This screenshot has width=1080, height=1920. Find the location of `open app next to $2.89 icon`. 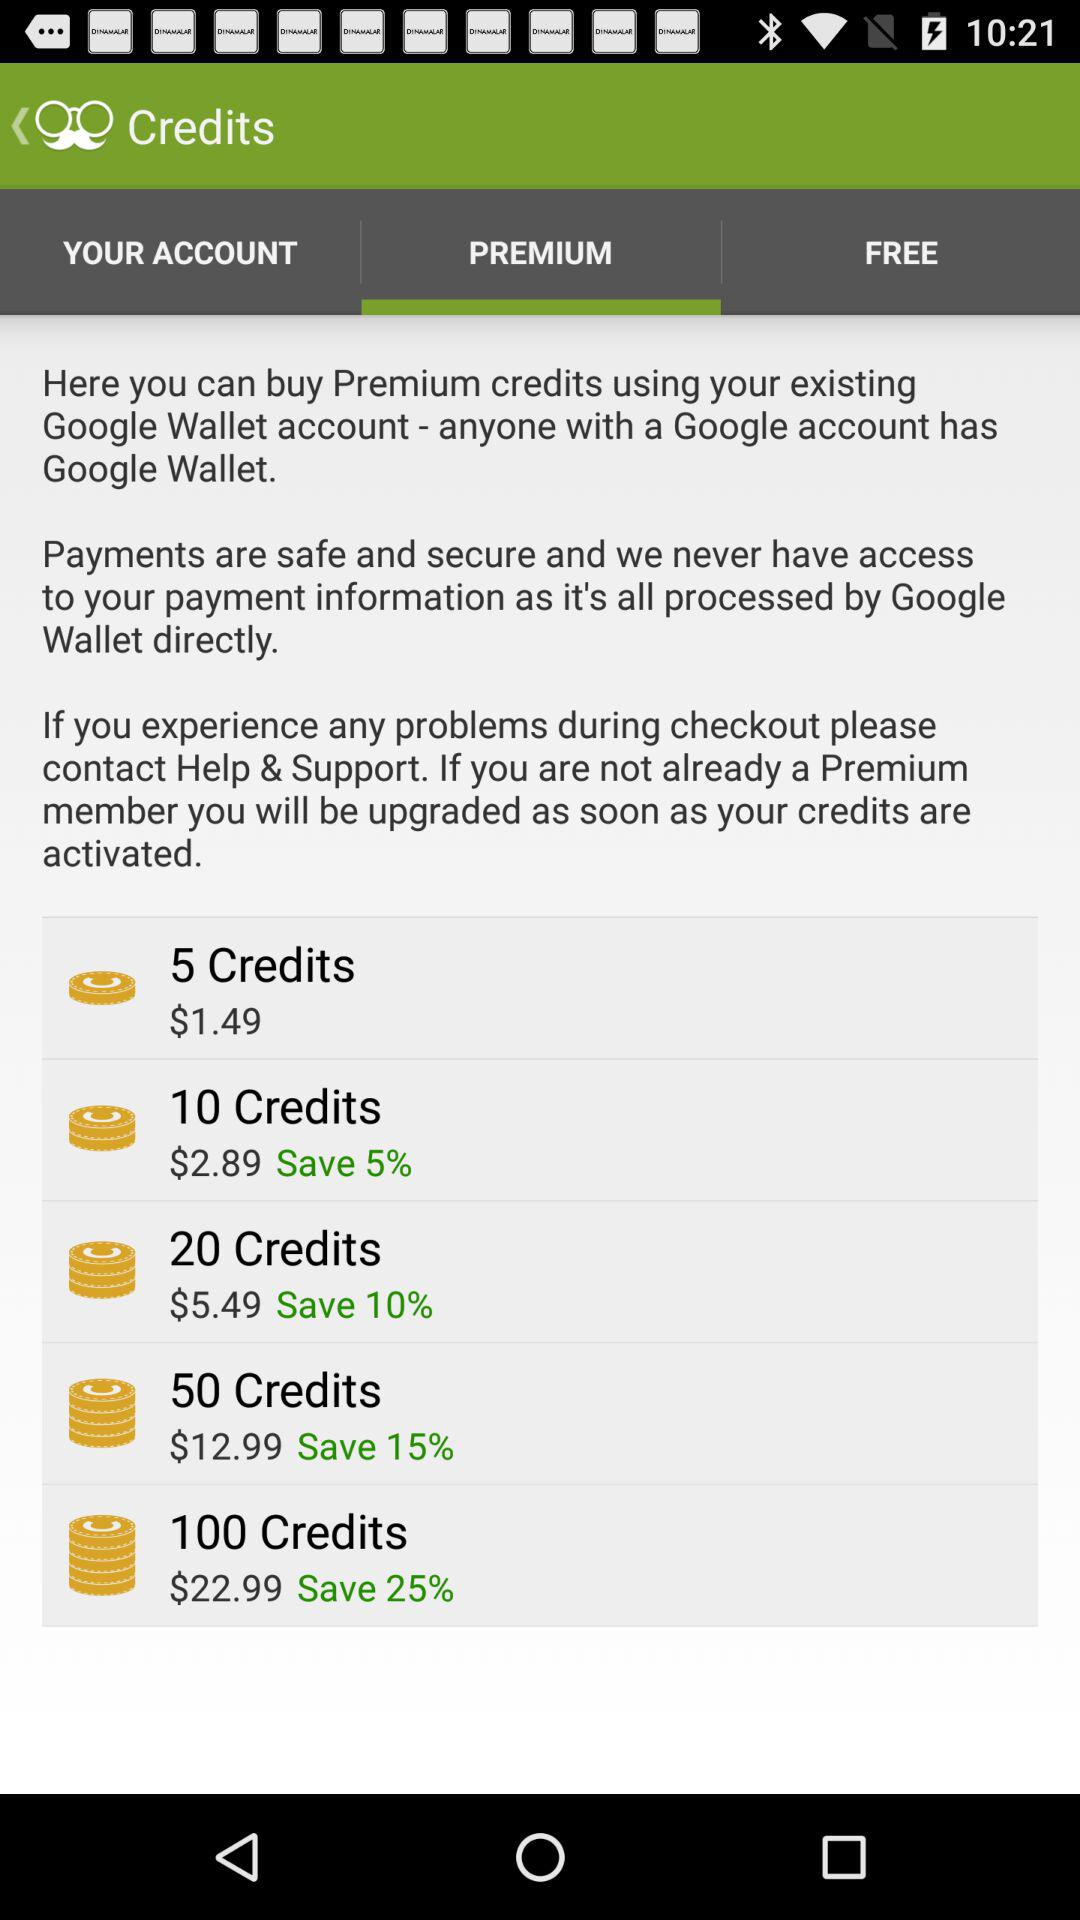

open app next to $2.89 icon is located at coordinates (344, 1162).